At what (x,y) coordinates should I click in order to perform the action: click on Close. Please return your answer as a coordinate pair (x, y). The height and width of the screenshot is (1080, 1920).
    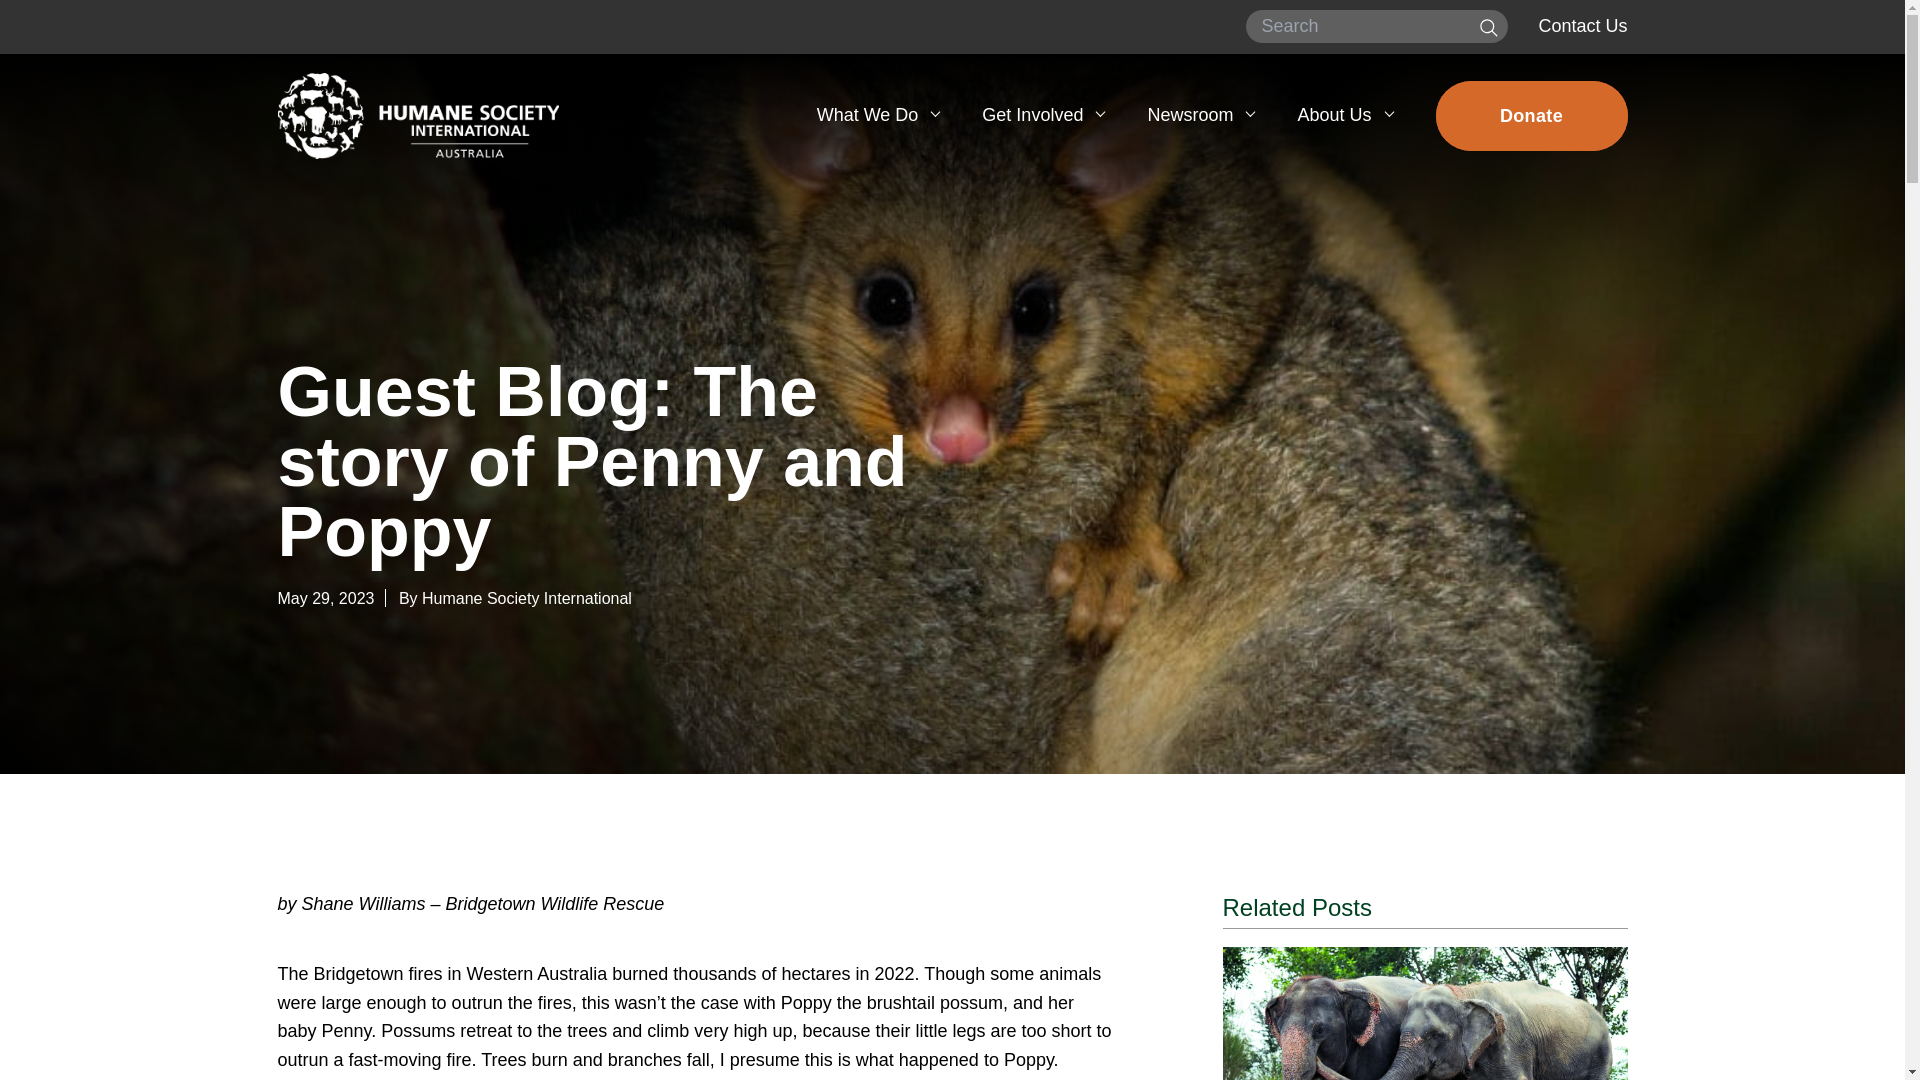
    Looking at the image, I should click on (1596, 106).